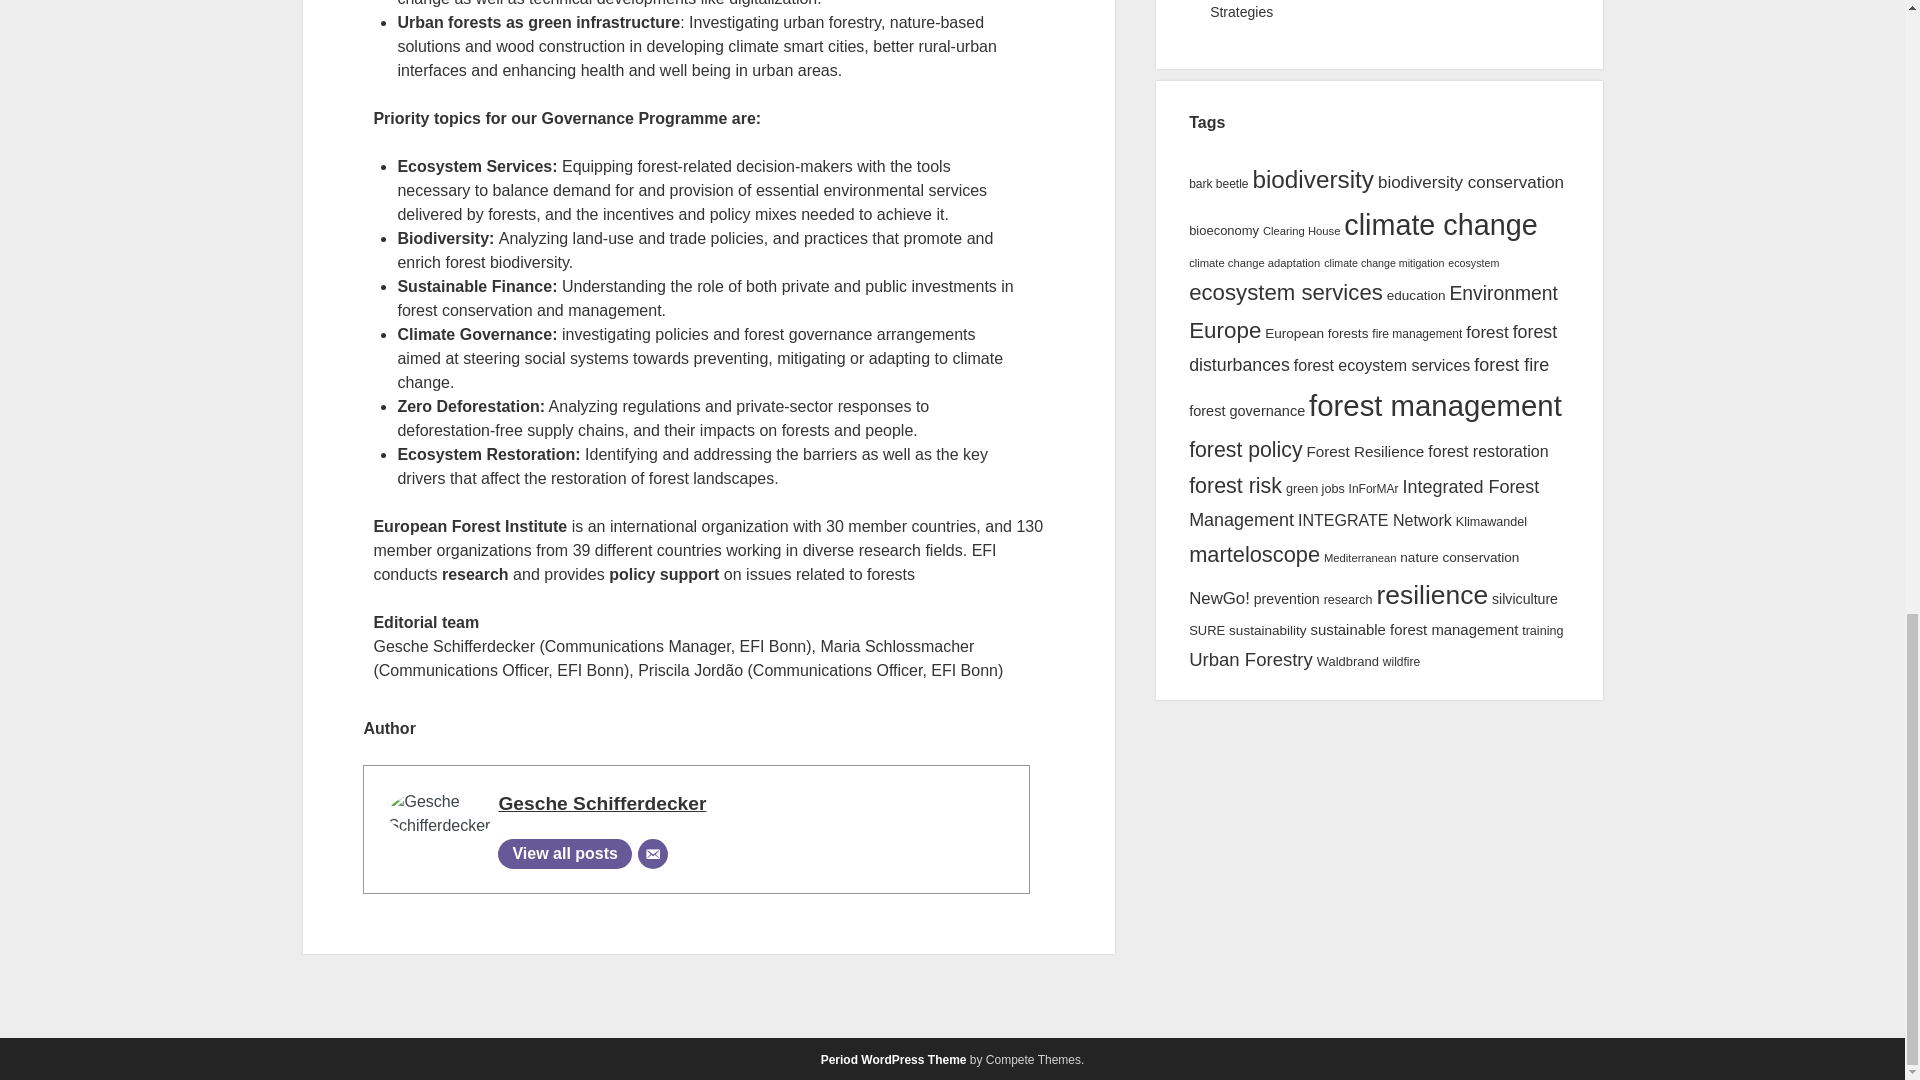 This screenshot has height=1080, width=1920. Describe the element at coordinates (602, 803) in the screenshot. I see `Gesche Schifferdecker` at that location.